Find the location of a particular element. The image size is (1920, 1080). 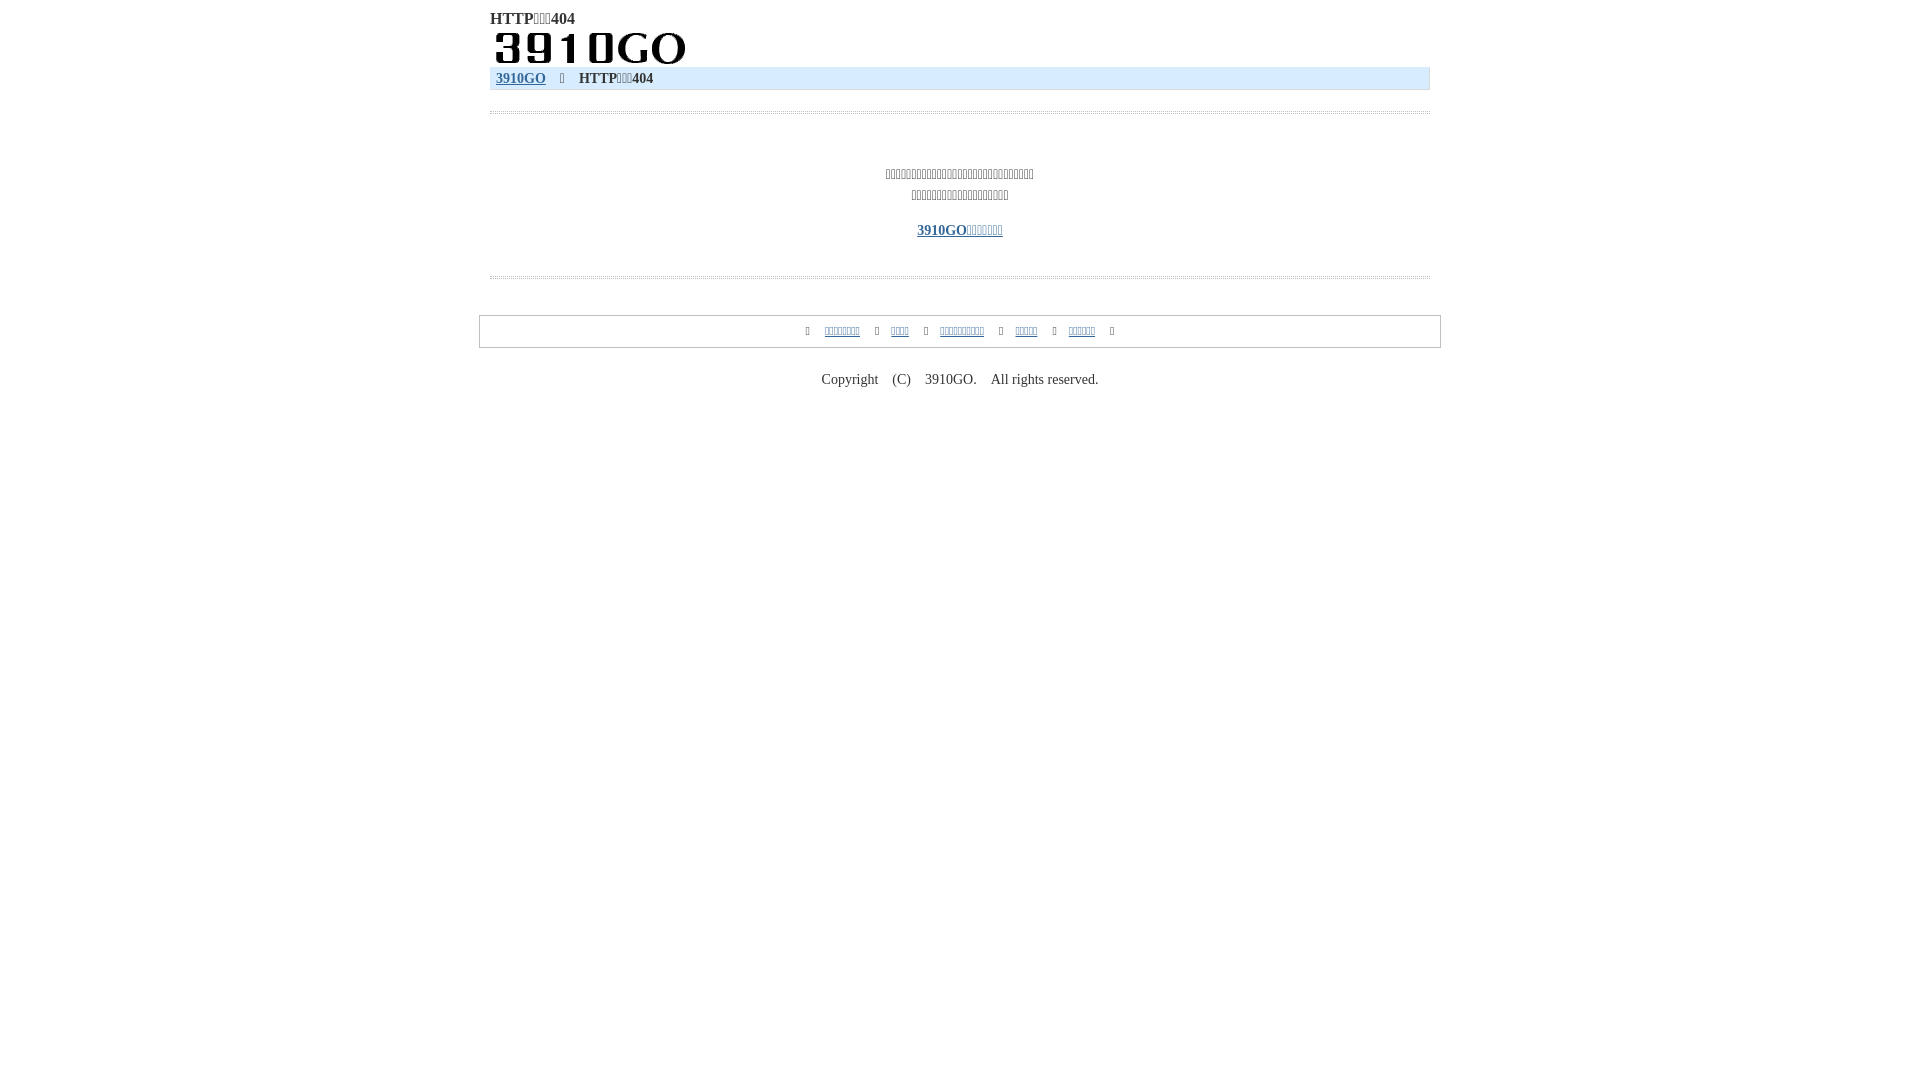

3910GO is located at coordinates (521, 78).